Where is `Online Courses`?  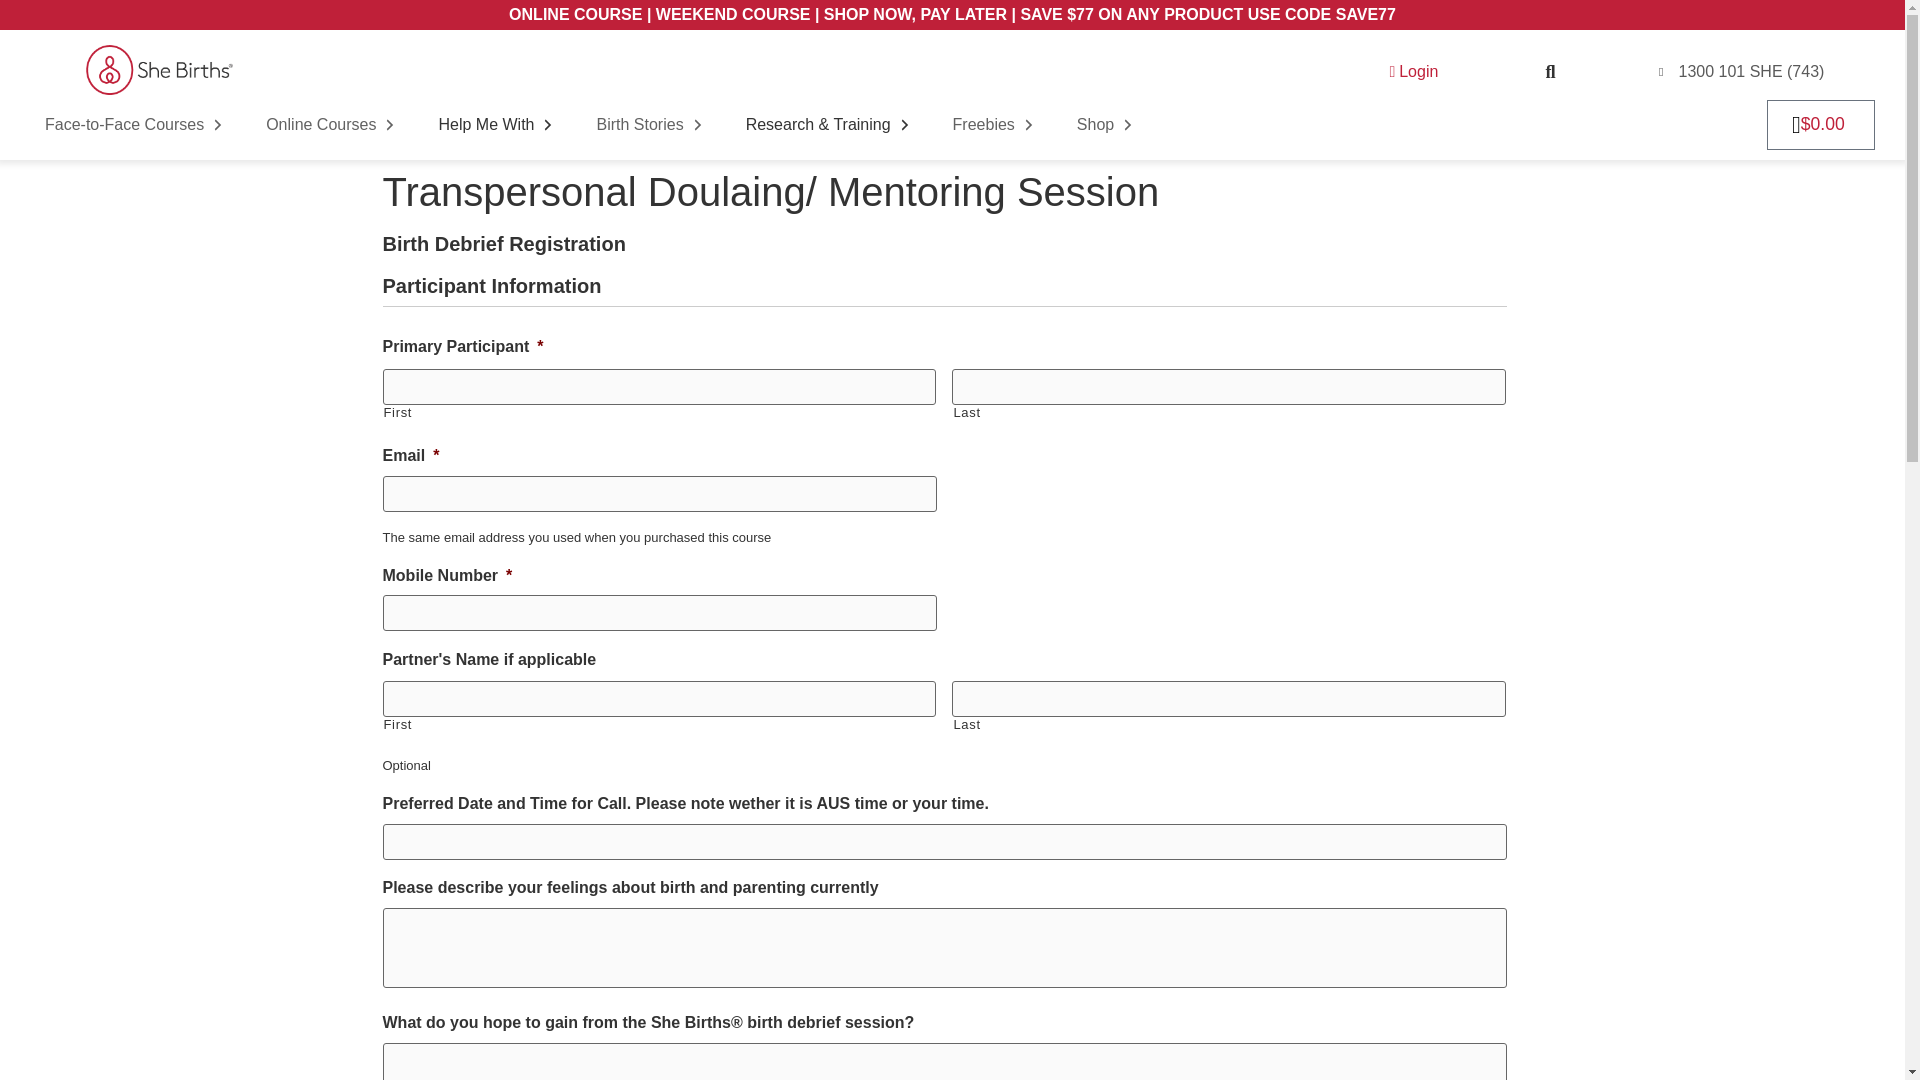 Online Courses is located at coordinates (332, 124).